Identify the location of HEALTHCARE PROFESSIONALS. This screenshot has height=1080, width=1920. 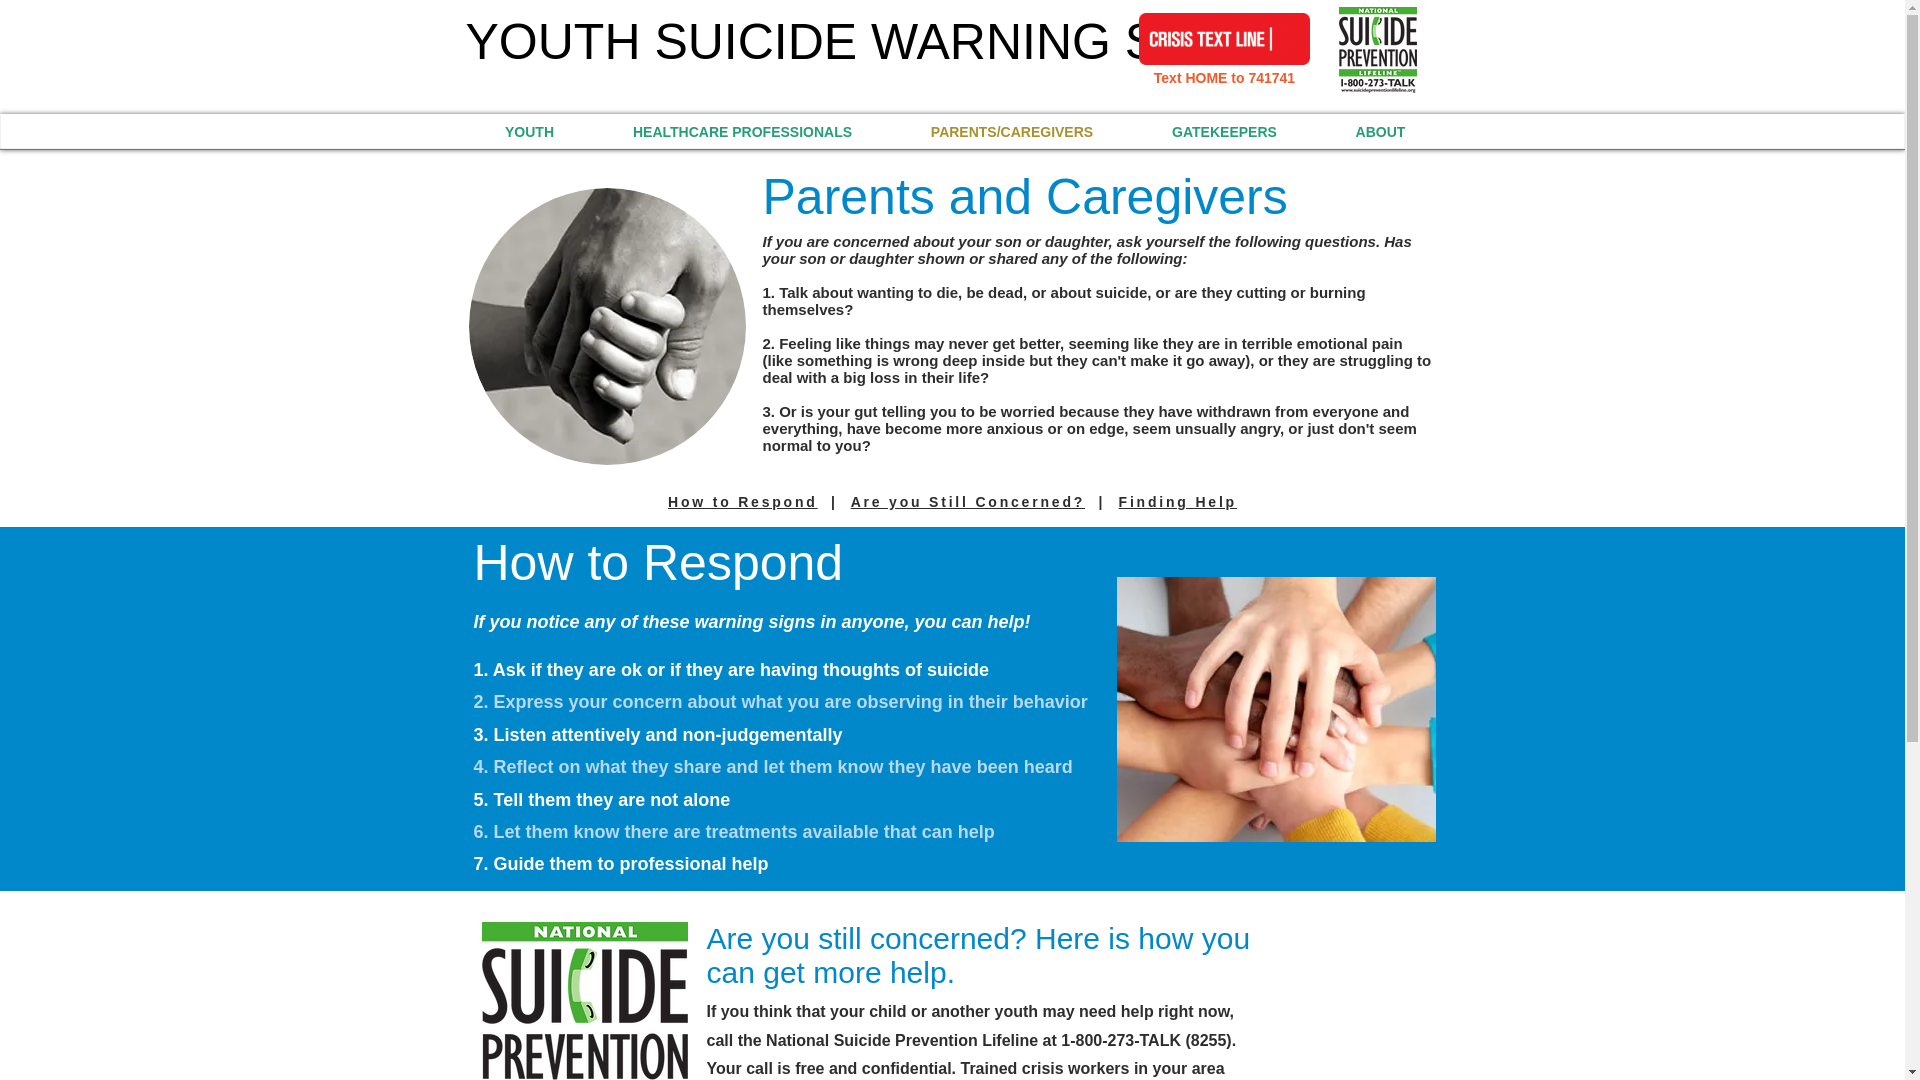
(742, 131).